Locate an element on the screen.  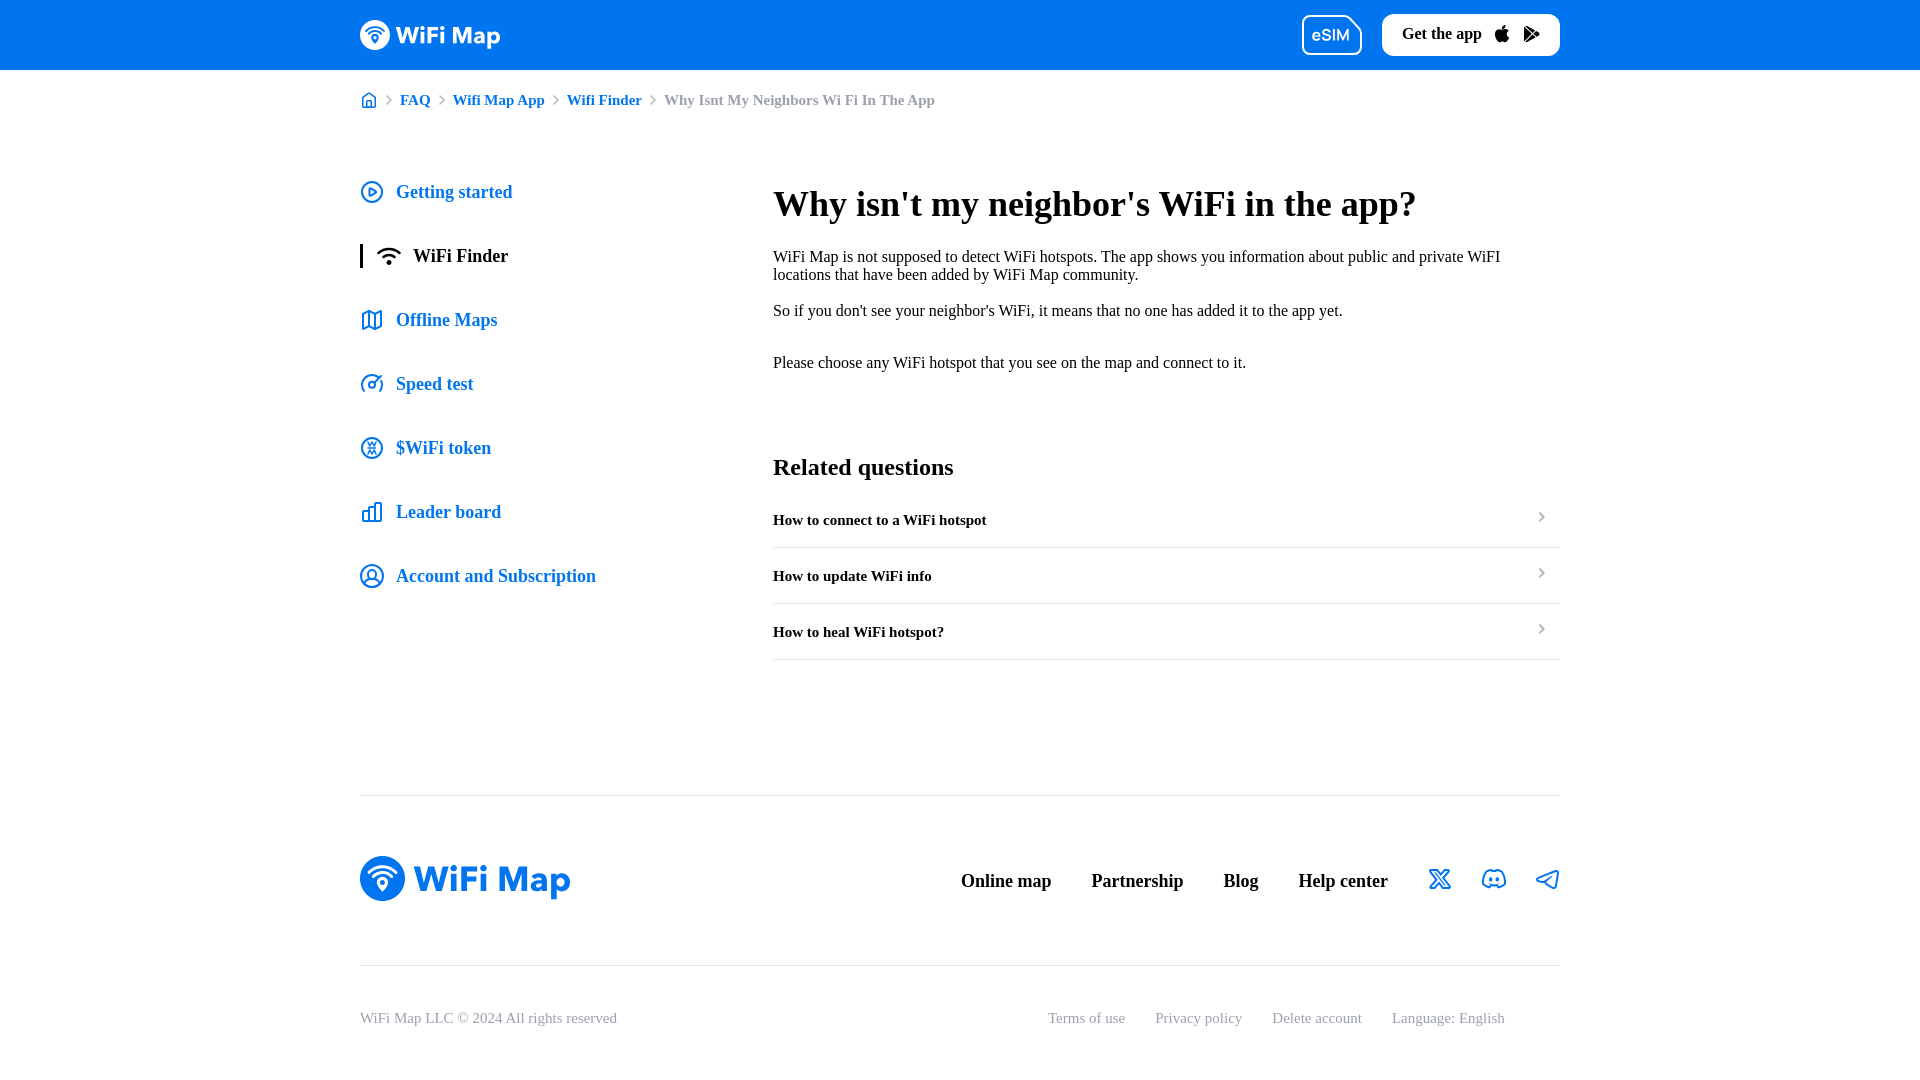
Wifi Map App is located at coordinates (499, 100).